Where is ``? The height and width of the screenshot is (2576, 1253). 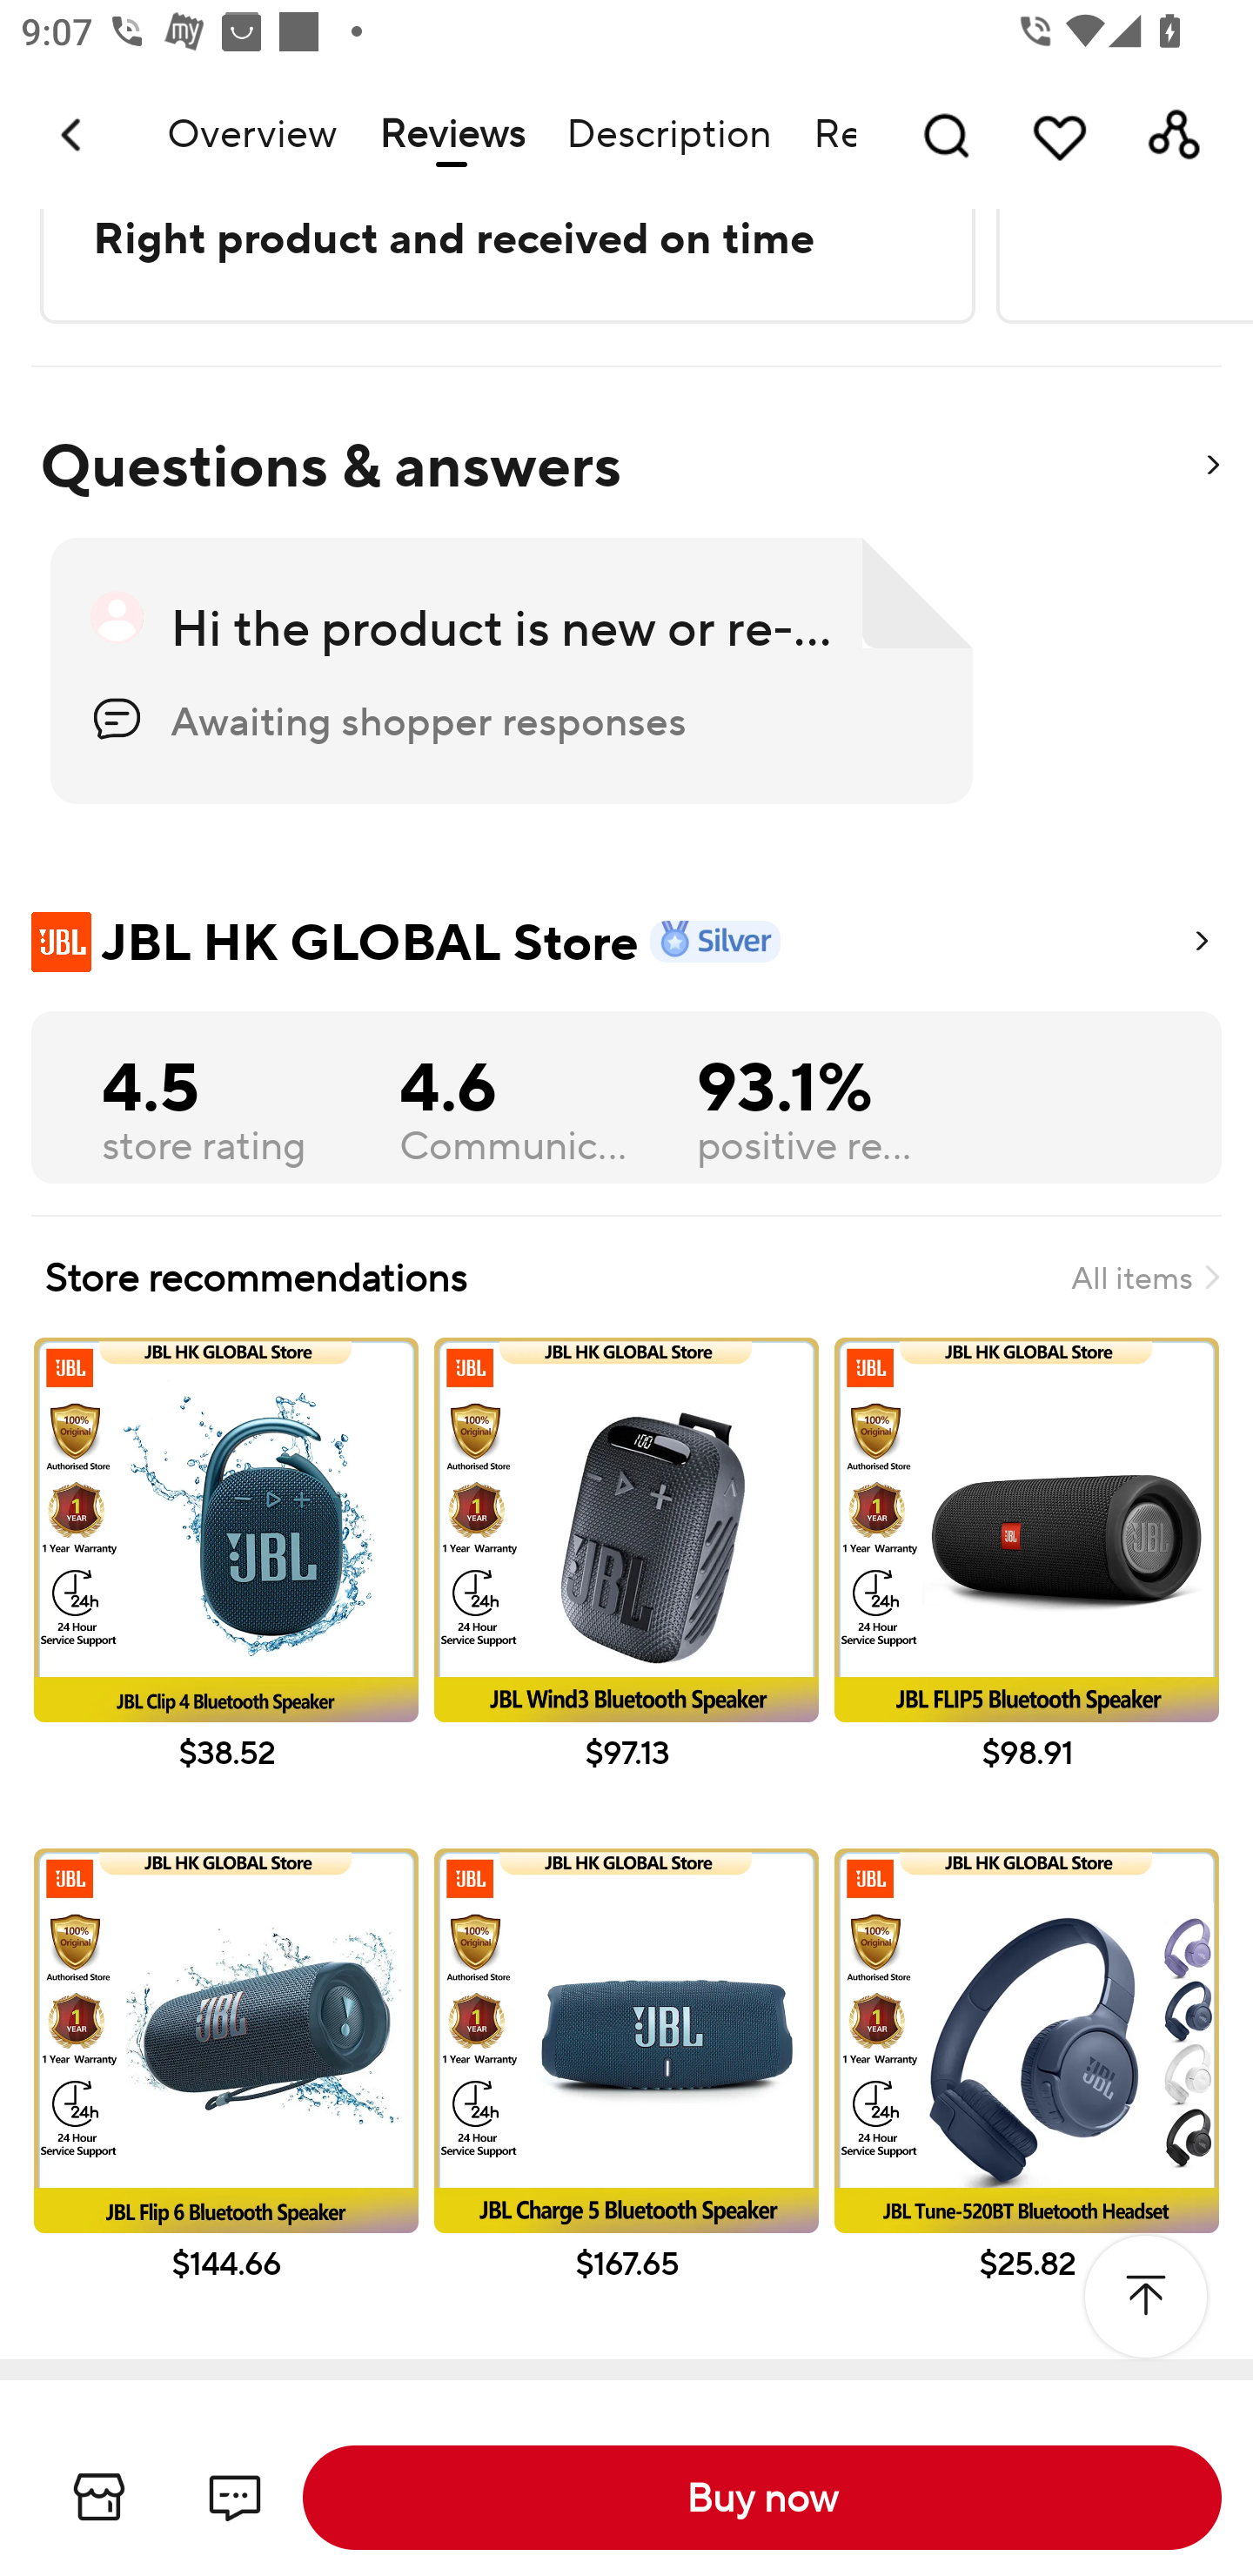  is located at coordinates (1145, 2296).